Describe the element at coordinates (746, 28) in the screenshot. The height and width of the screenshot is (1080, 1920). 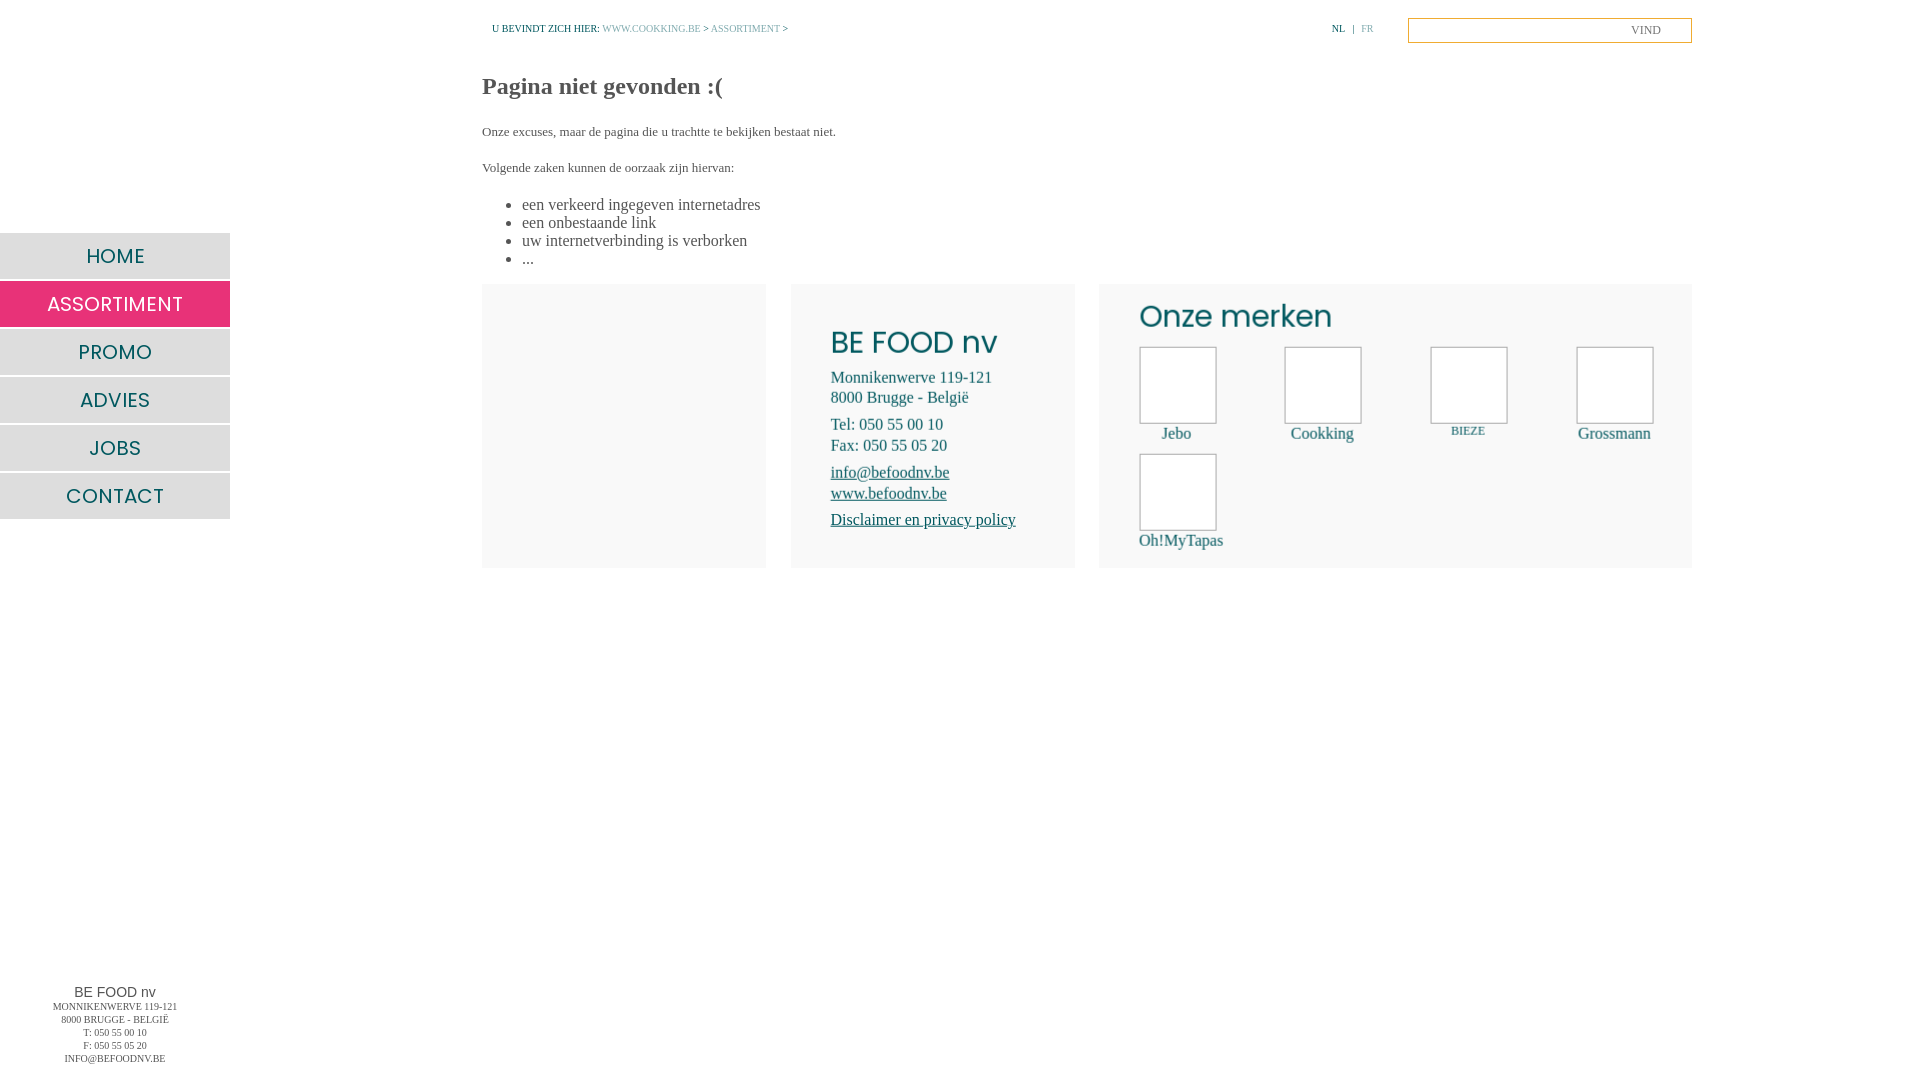
I see `ASSORTIMENT` at that location.